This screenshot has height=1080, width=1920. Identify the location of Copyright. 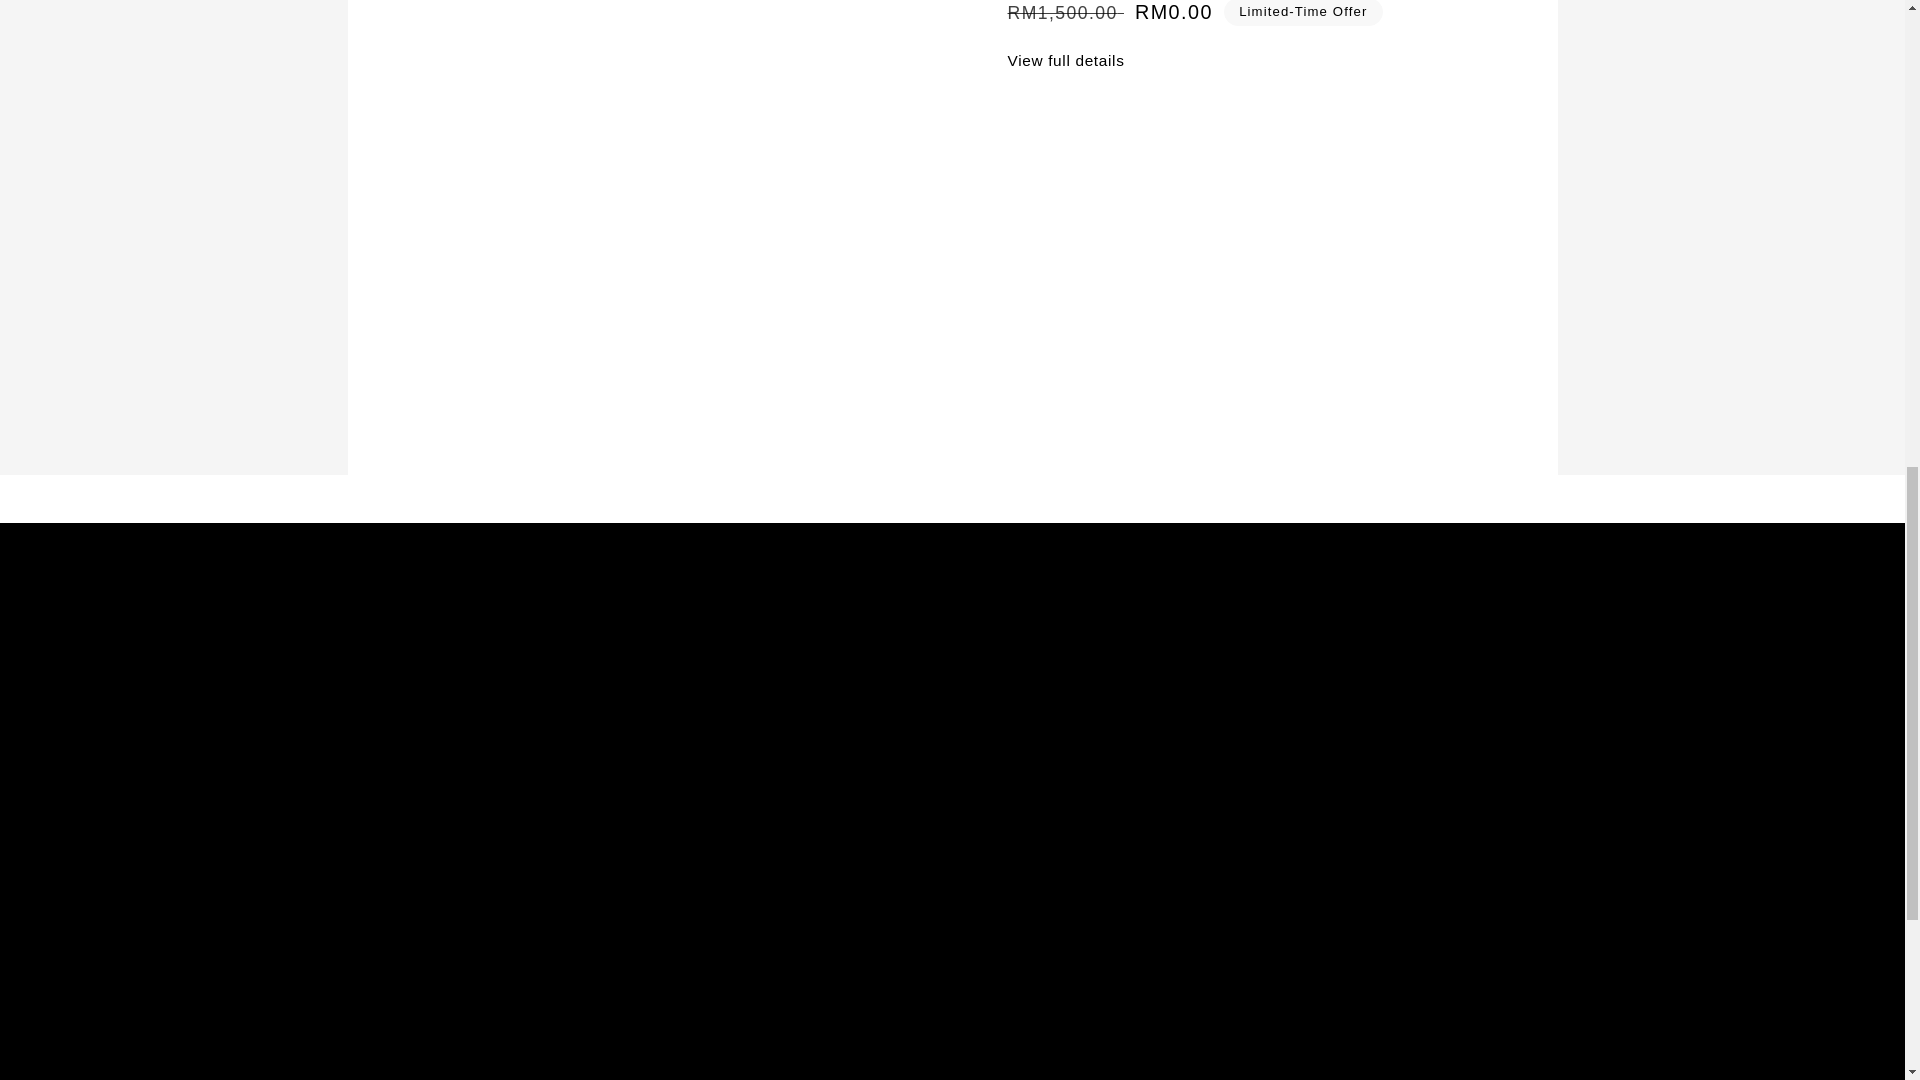
(692, 652).